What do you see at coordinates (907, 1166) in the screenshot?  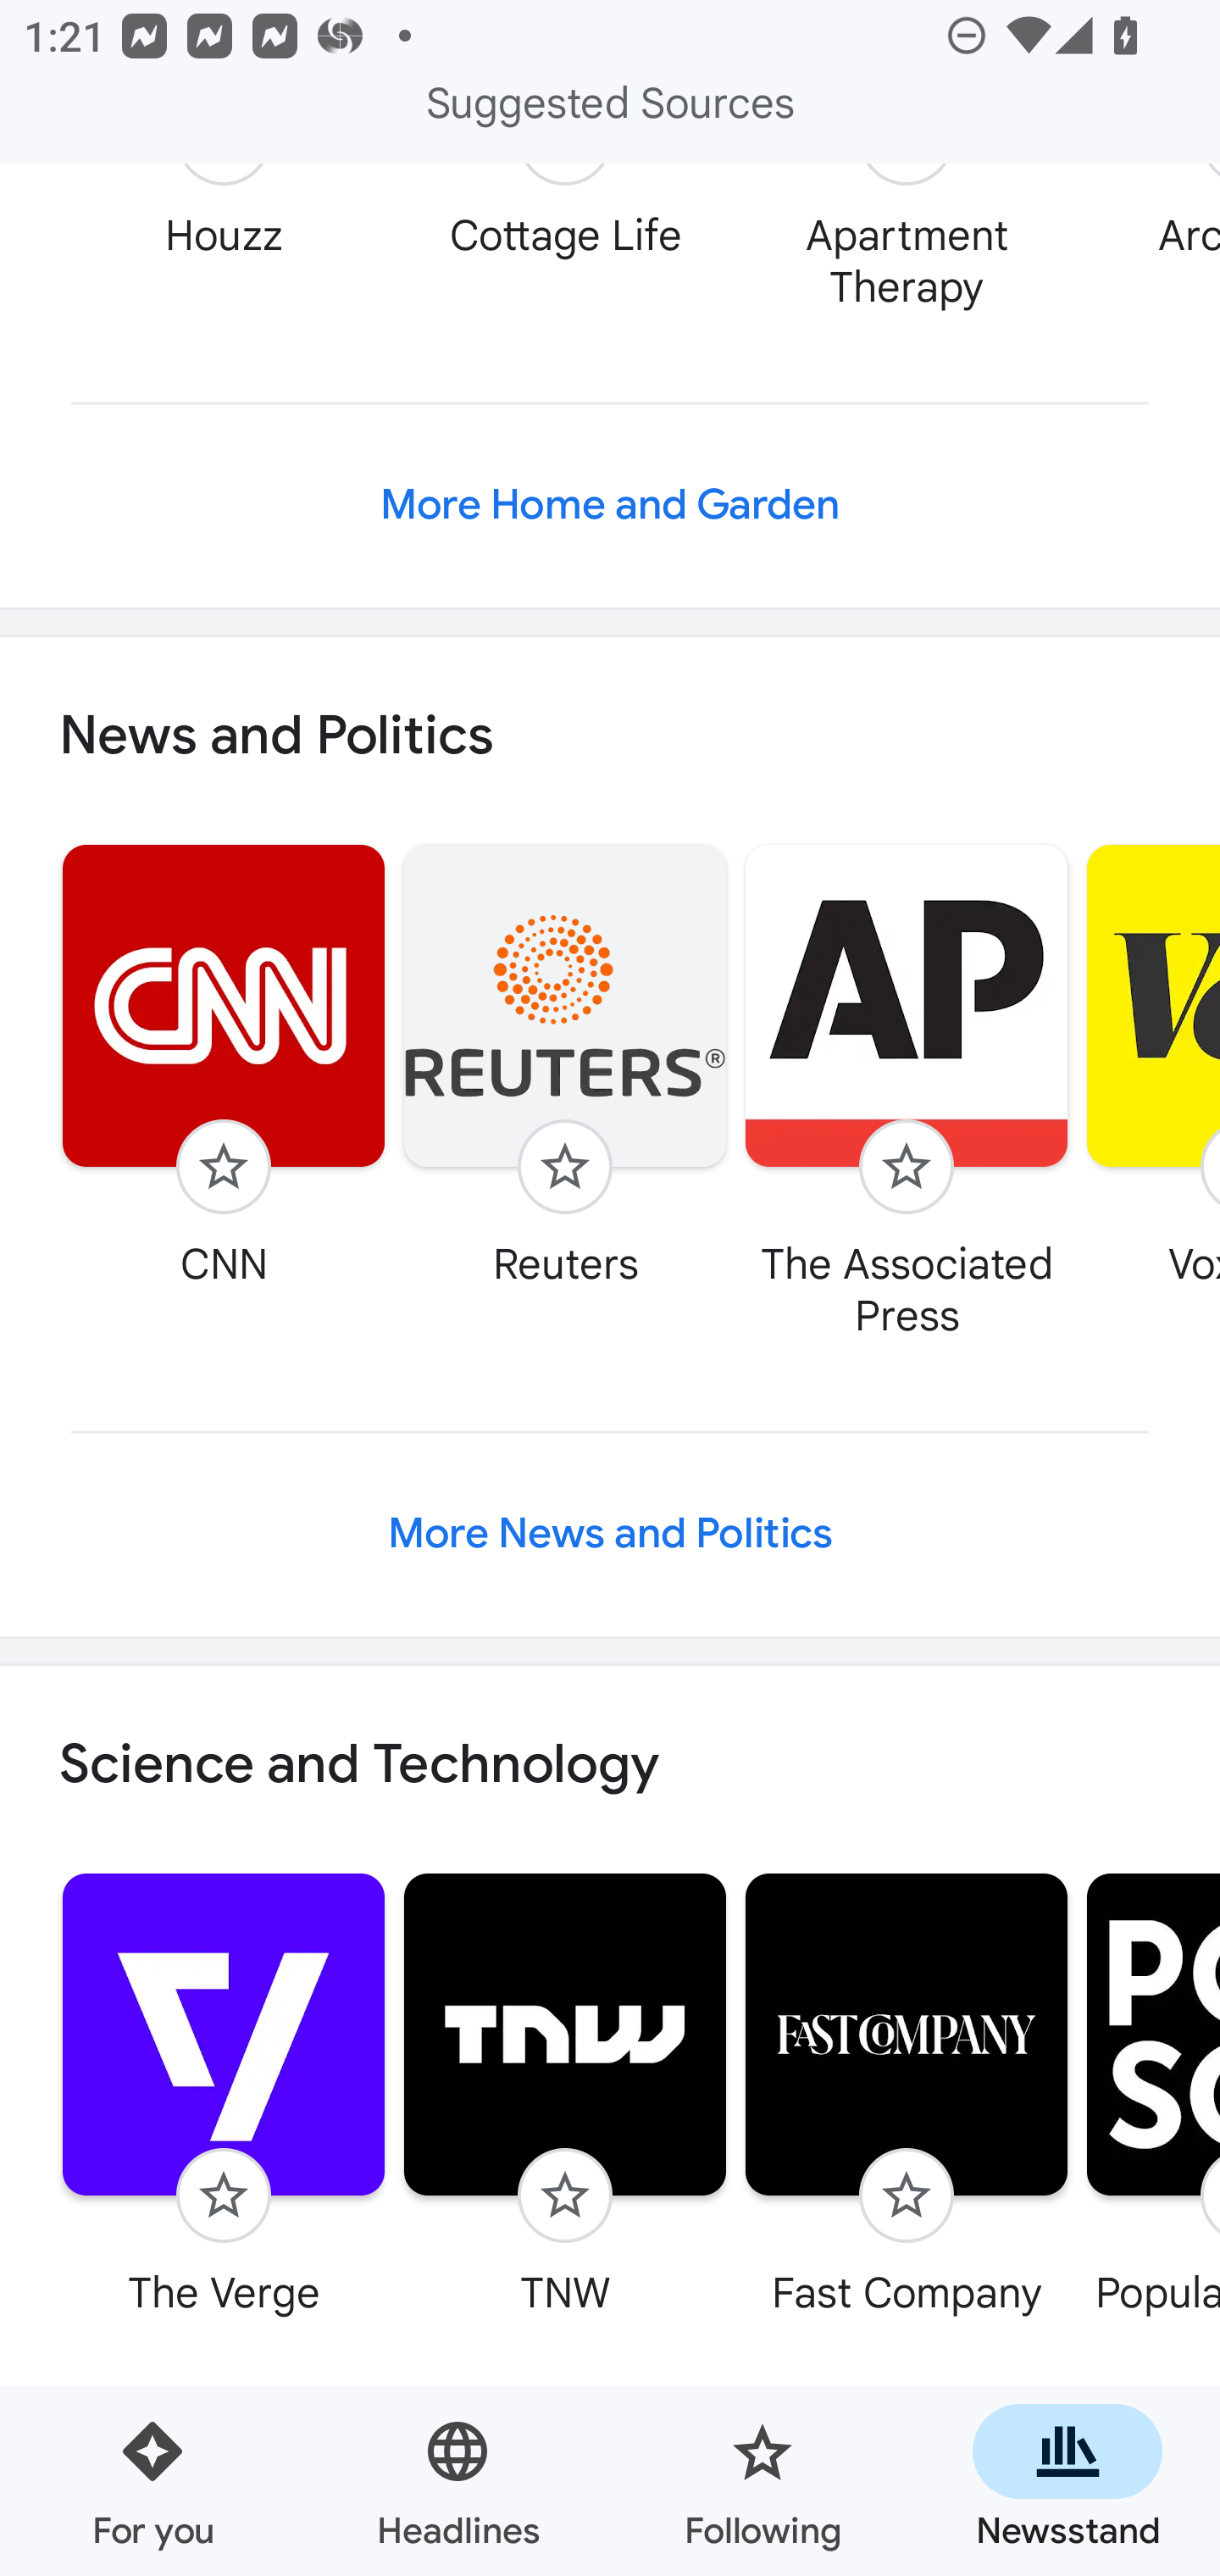 I see `Follow` at bounding box center [907, 1166].